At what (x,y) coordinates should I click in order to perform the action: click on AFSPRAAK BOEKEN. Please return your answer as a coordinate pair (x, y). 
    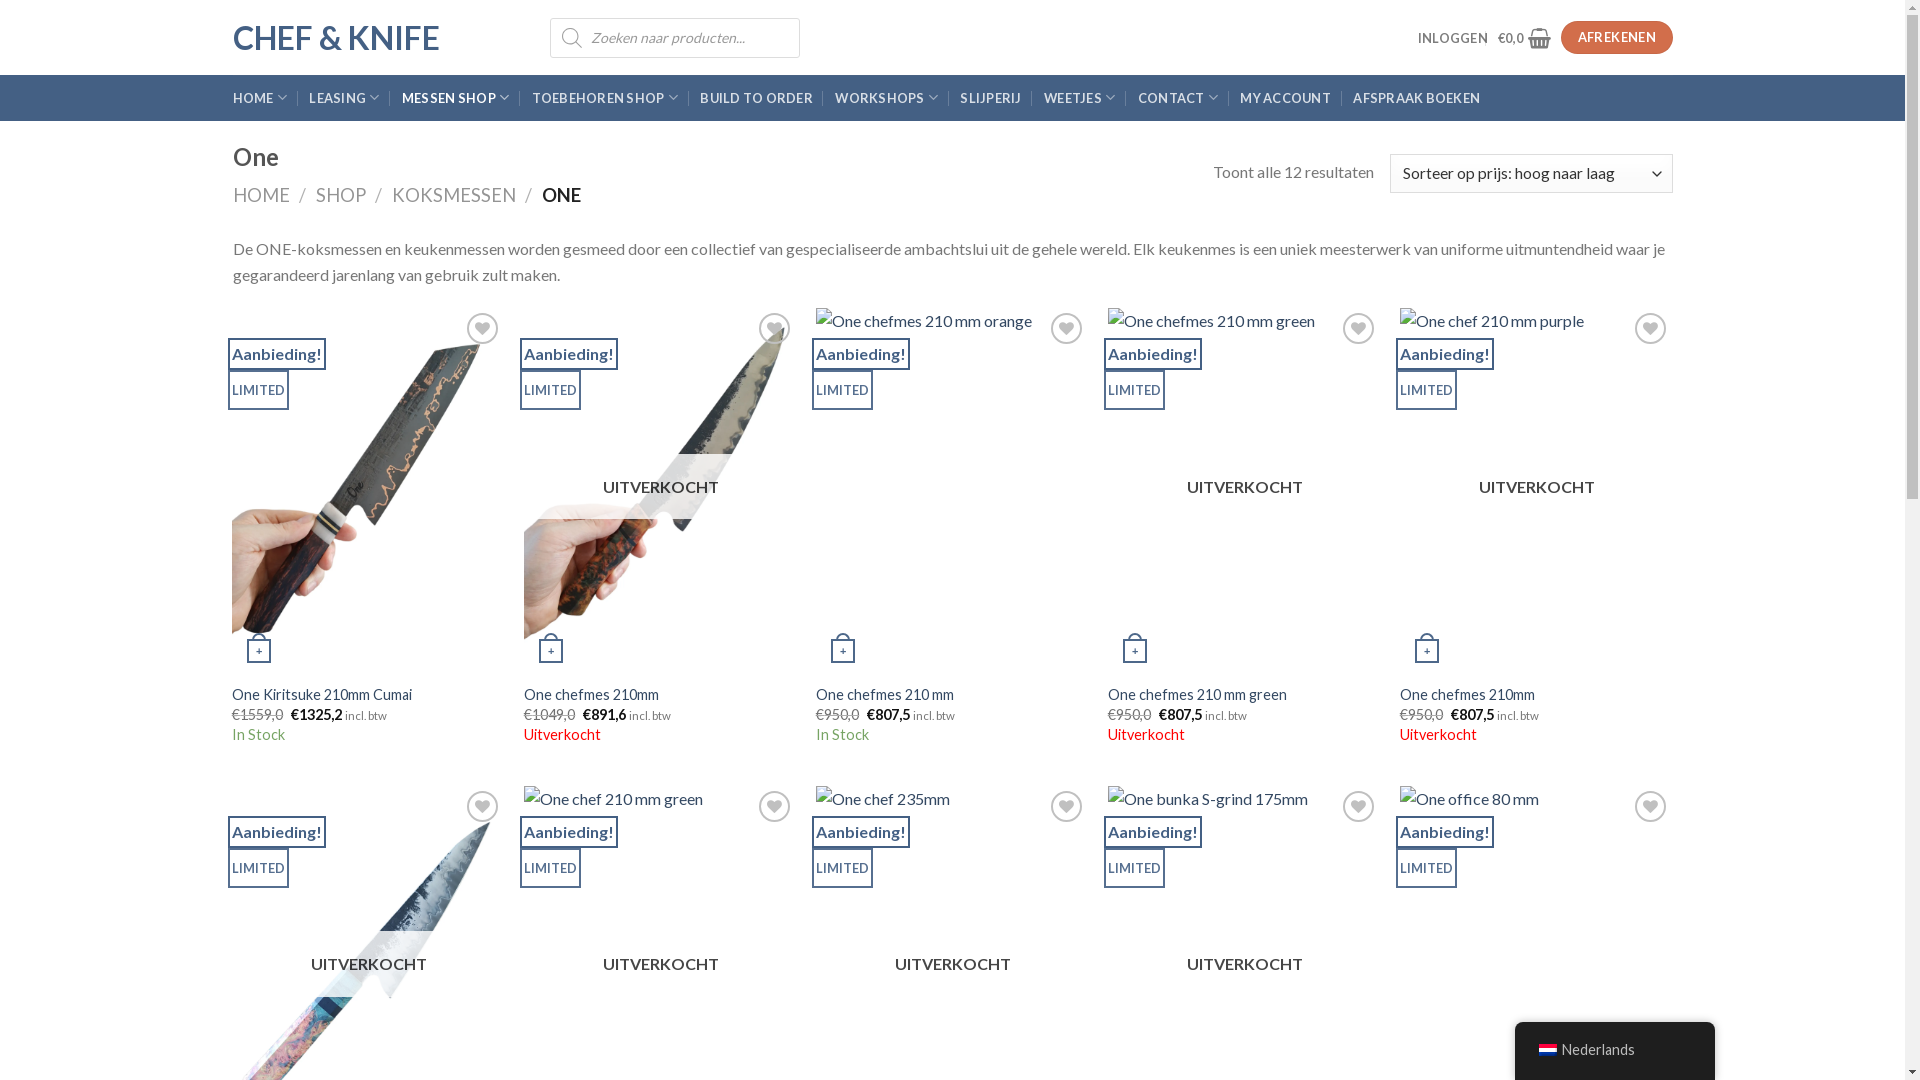
    Looking at the image, I should click on (1416, 98).